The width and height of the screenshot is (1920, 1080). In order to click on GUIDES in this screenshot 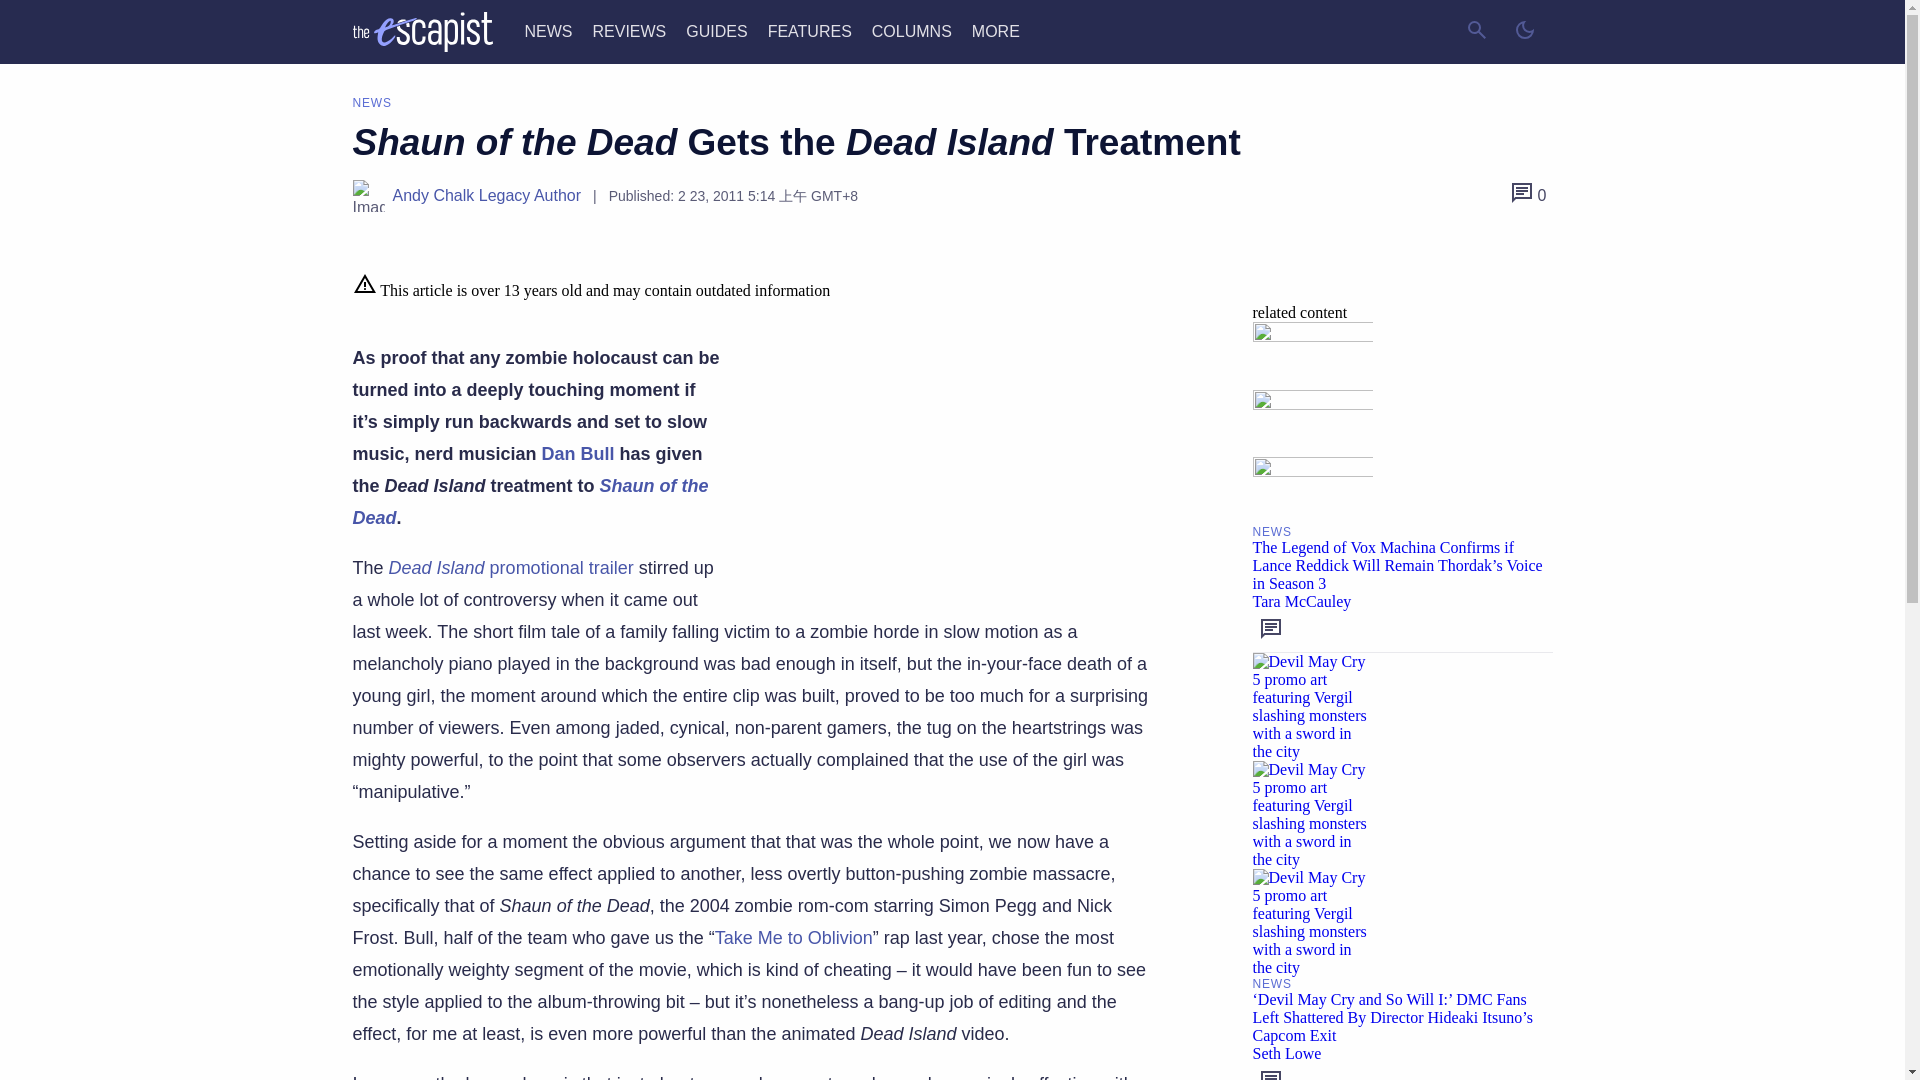, I will do `click(716, 30)`.